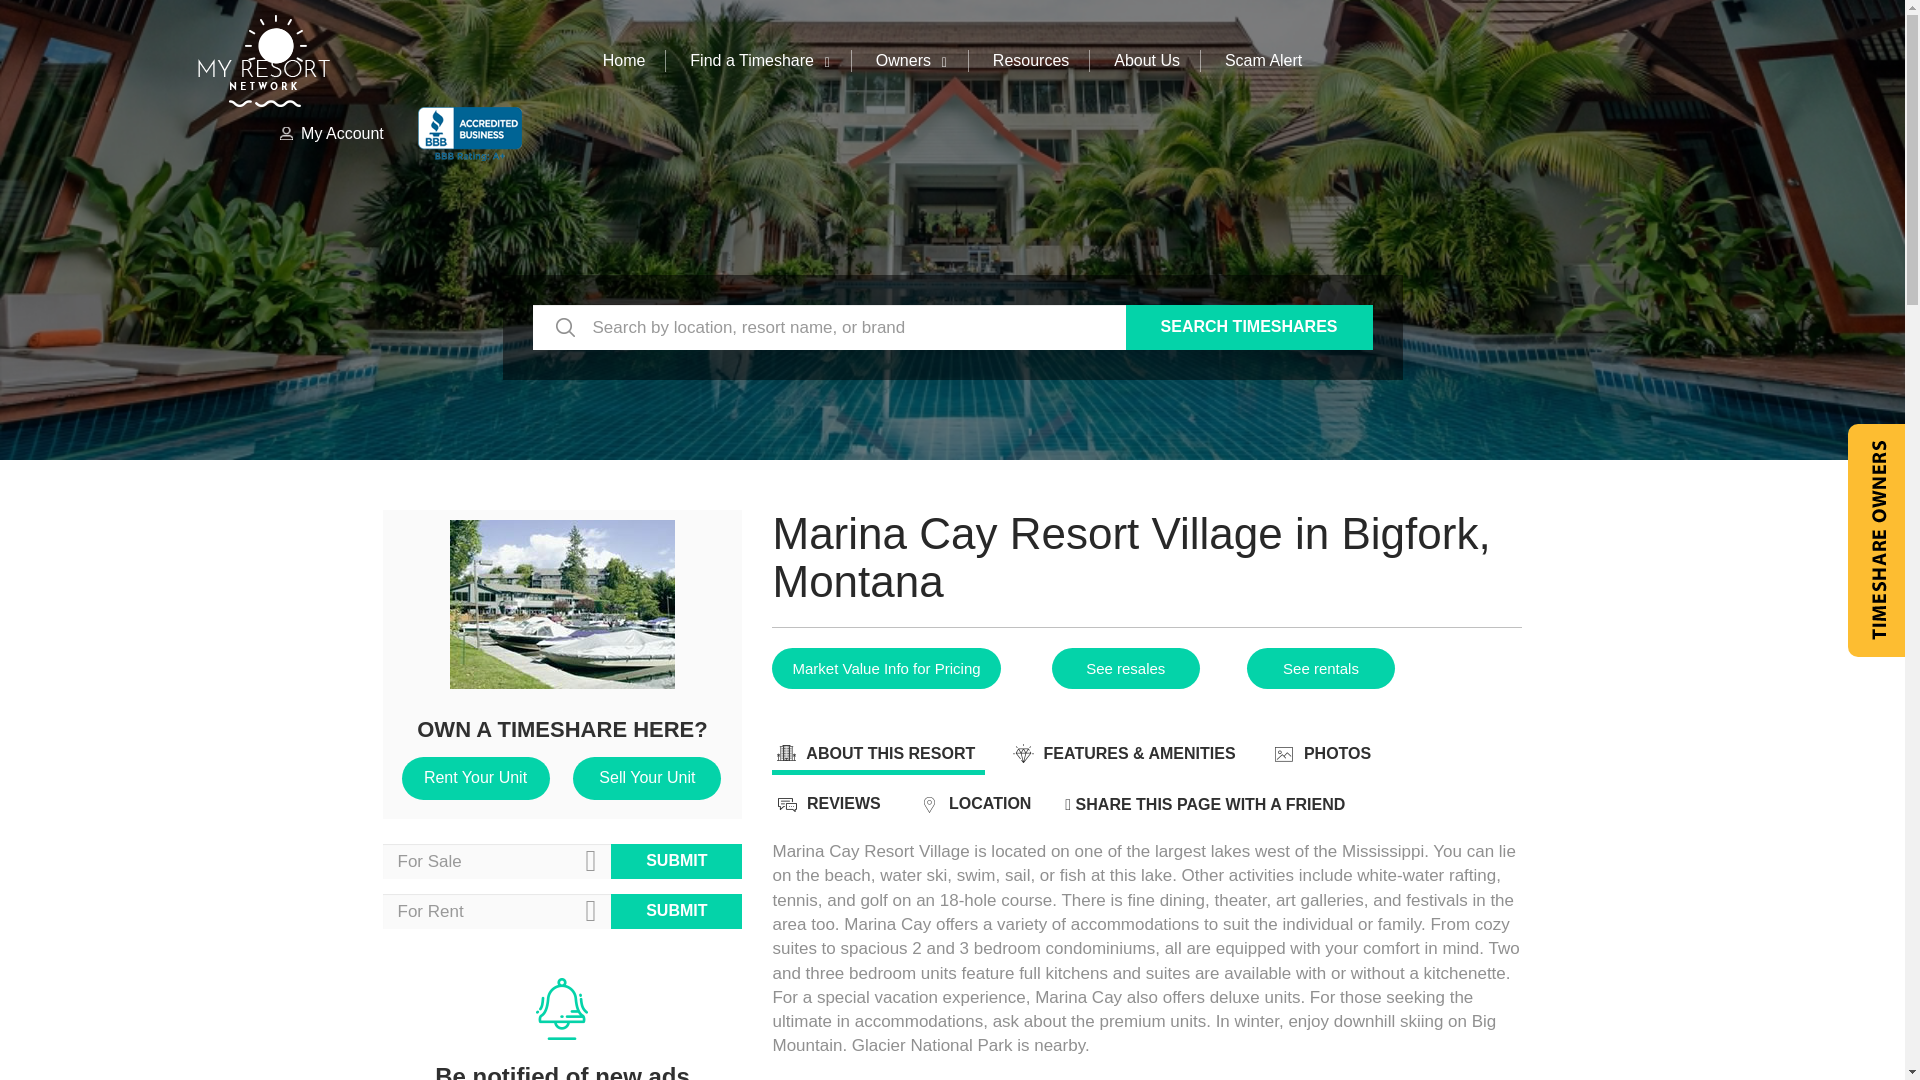 This screenshot has height=1080, width=1920. What do you see at coordinates (646, 778) in the screenshot?
I see `Sell Your Unit` at bounding box center [646, 778].